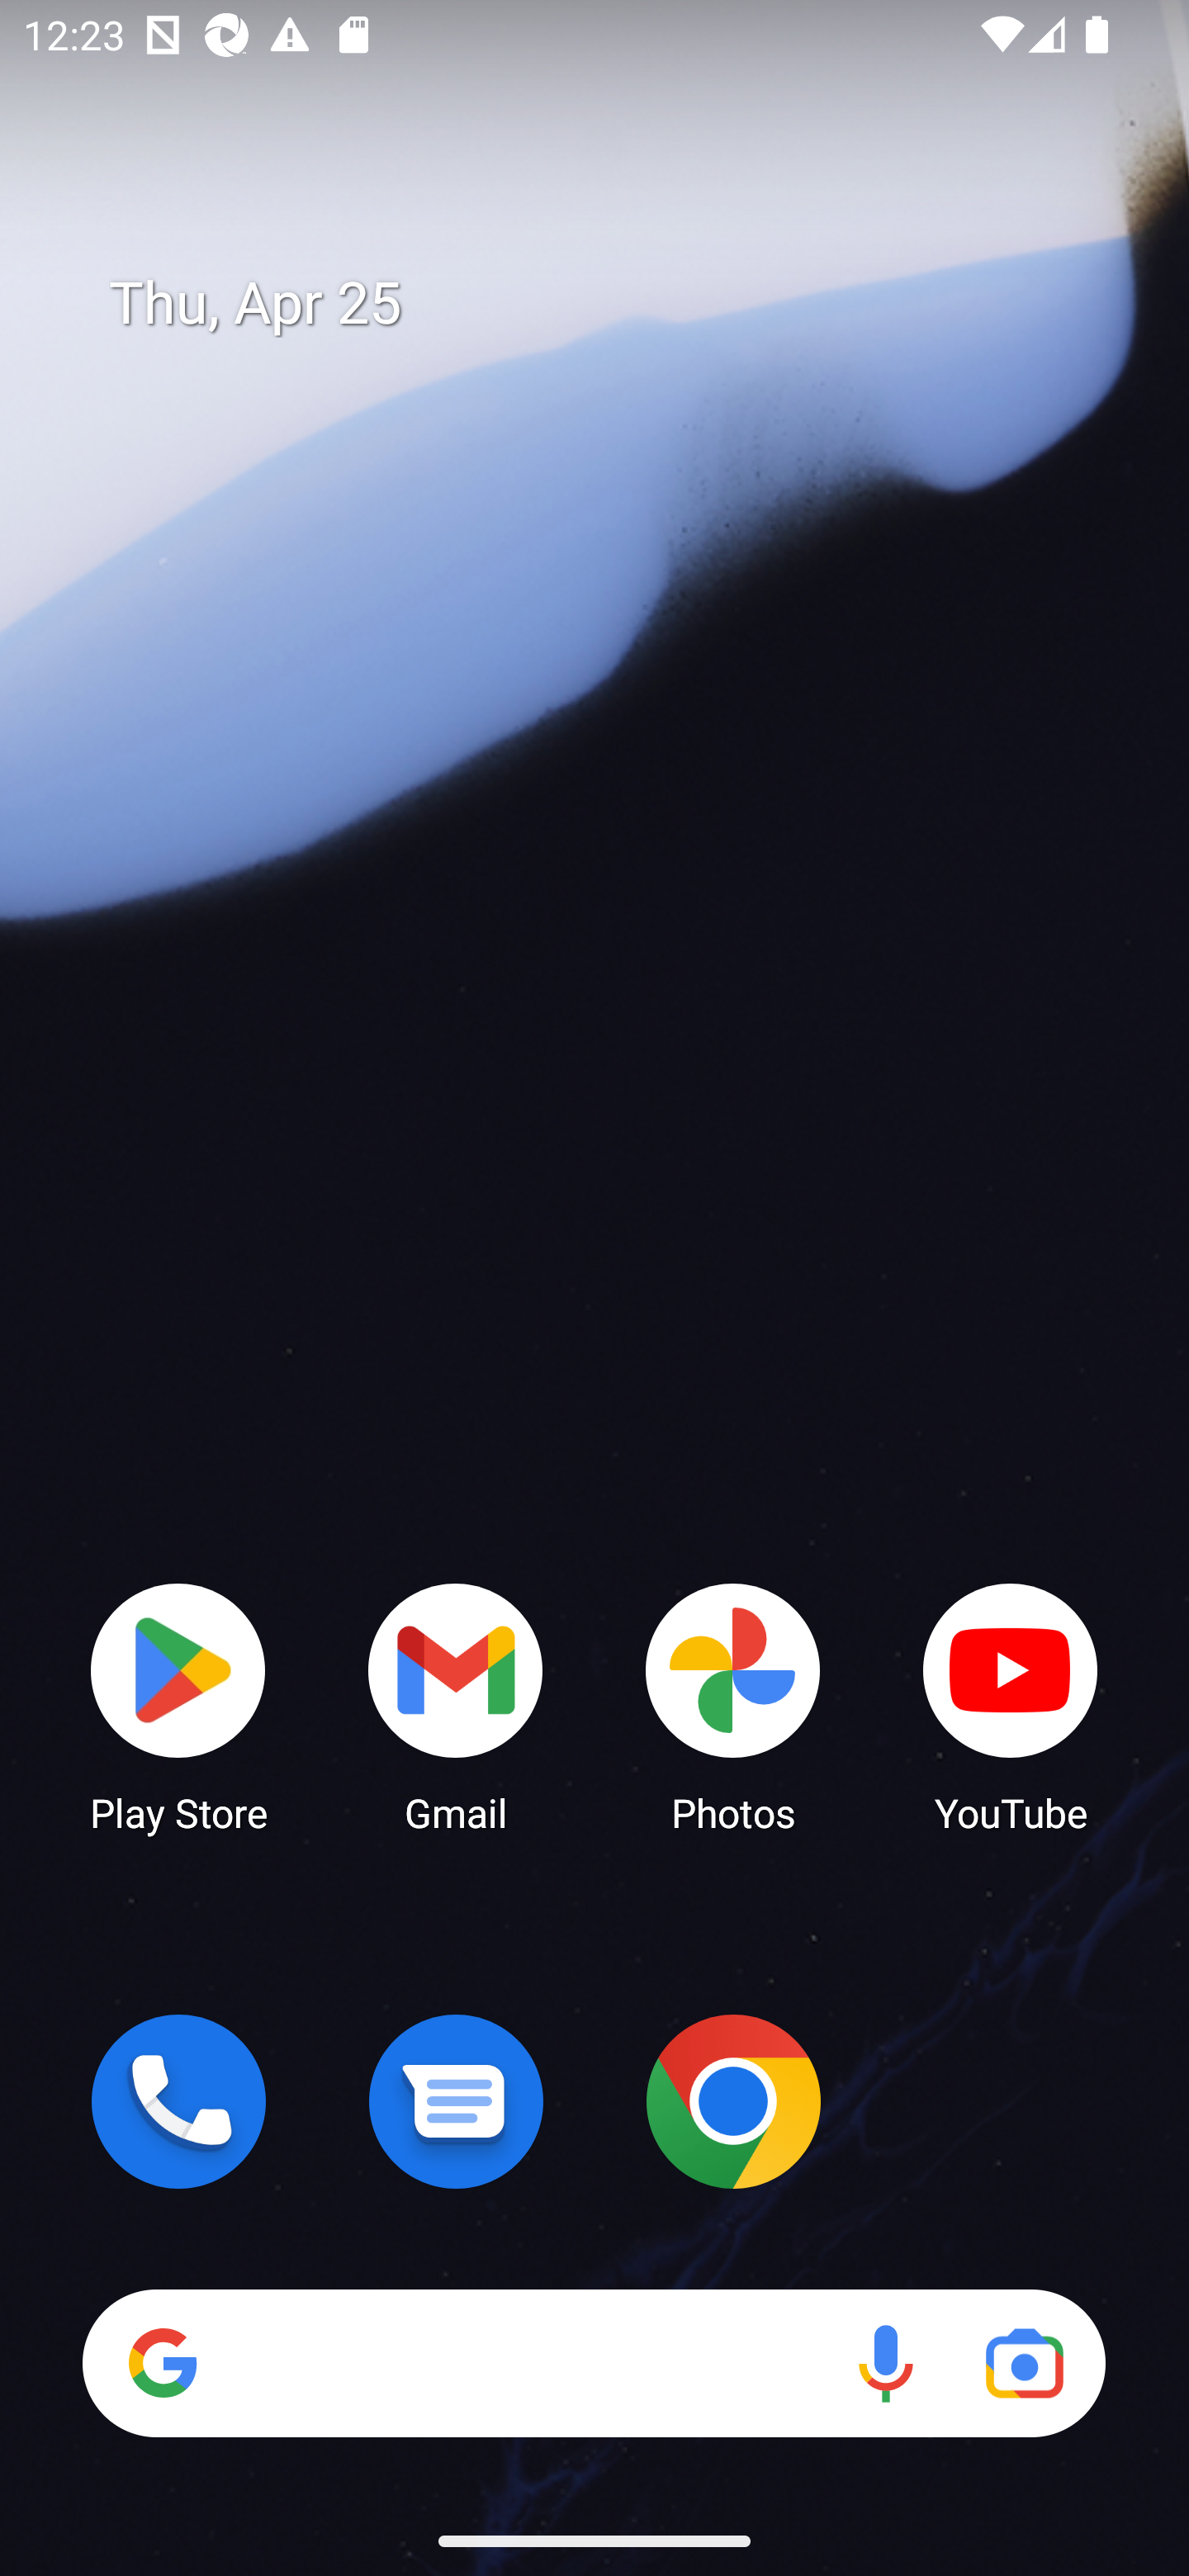  I want to click on Messages, so click(456, 2101).